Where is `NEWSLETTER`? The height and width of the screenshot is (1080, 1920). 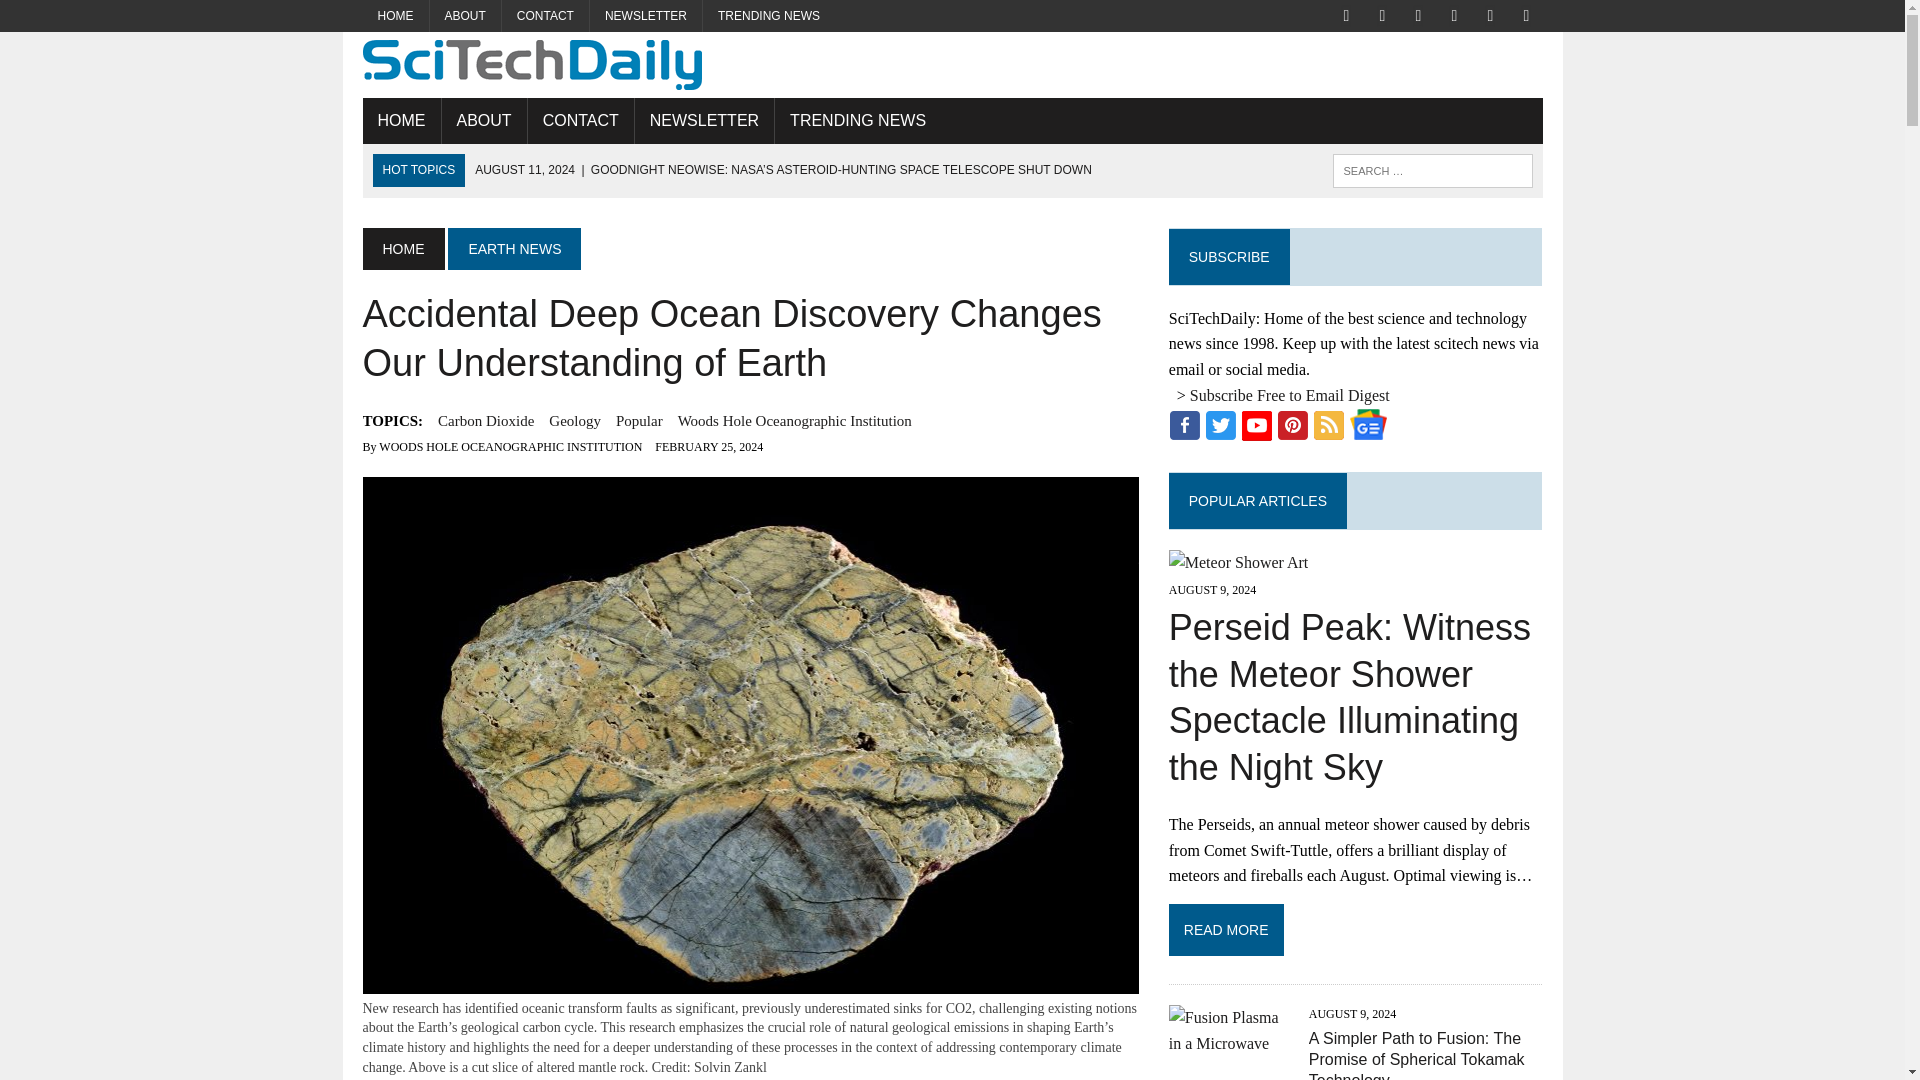 NEWSLETTER is located at coordinates (704, 120).